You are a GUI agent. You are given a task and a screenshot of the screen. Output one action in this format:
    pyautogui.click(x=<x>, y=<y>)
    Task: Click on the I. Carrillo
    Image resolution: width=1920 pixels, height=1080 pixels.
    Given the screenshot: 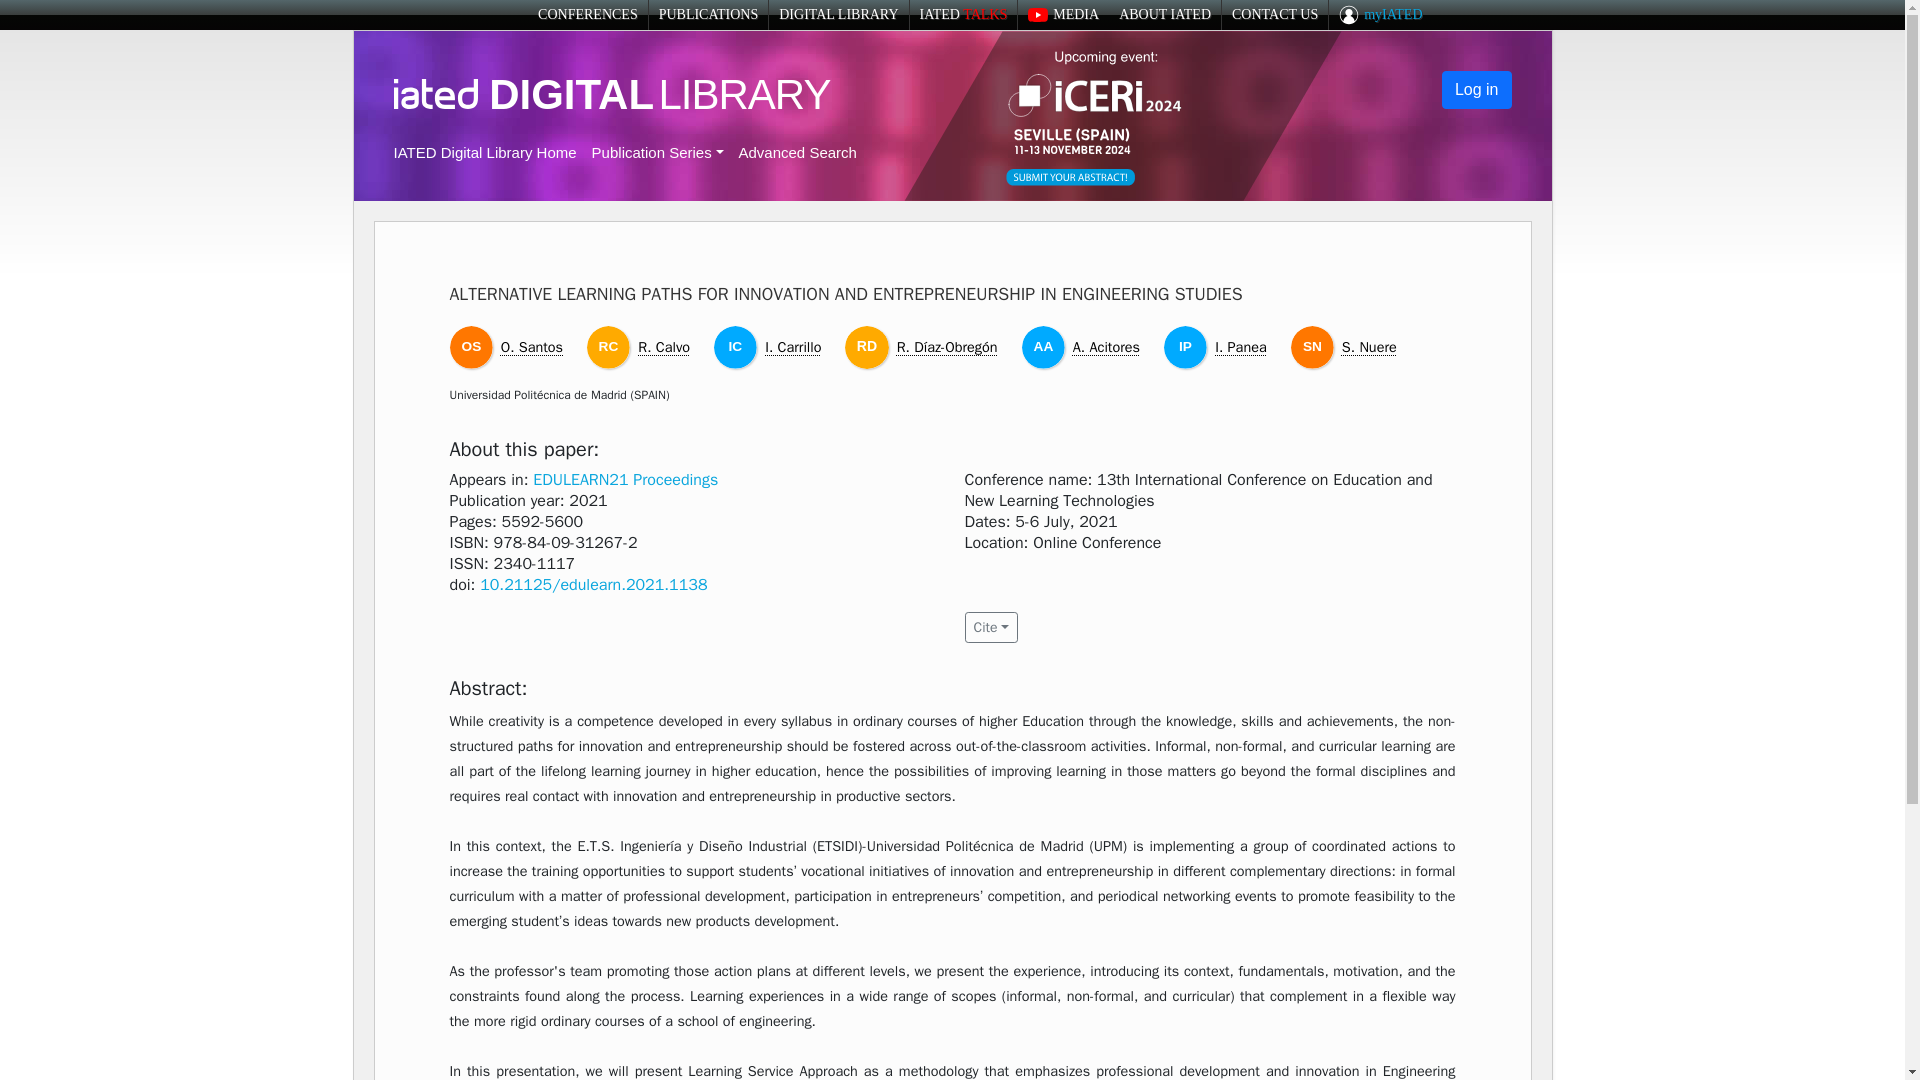 What is the action you would take?
    pyautogui.click(x=792, y=347)
    